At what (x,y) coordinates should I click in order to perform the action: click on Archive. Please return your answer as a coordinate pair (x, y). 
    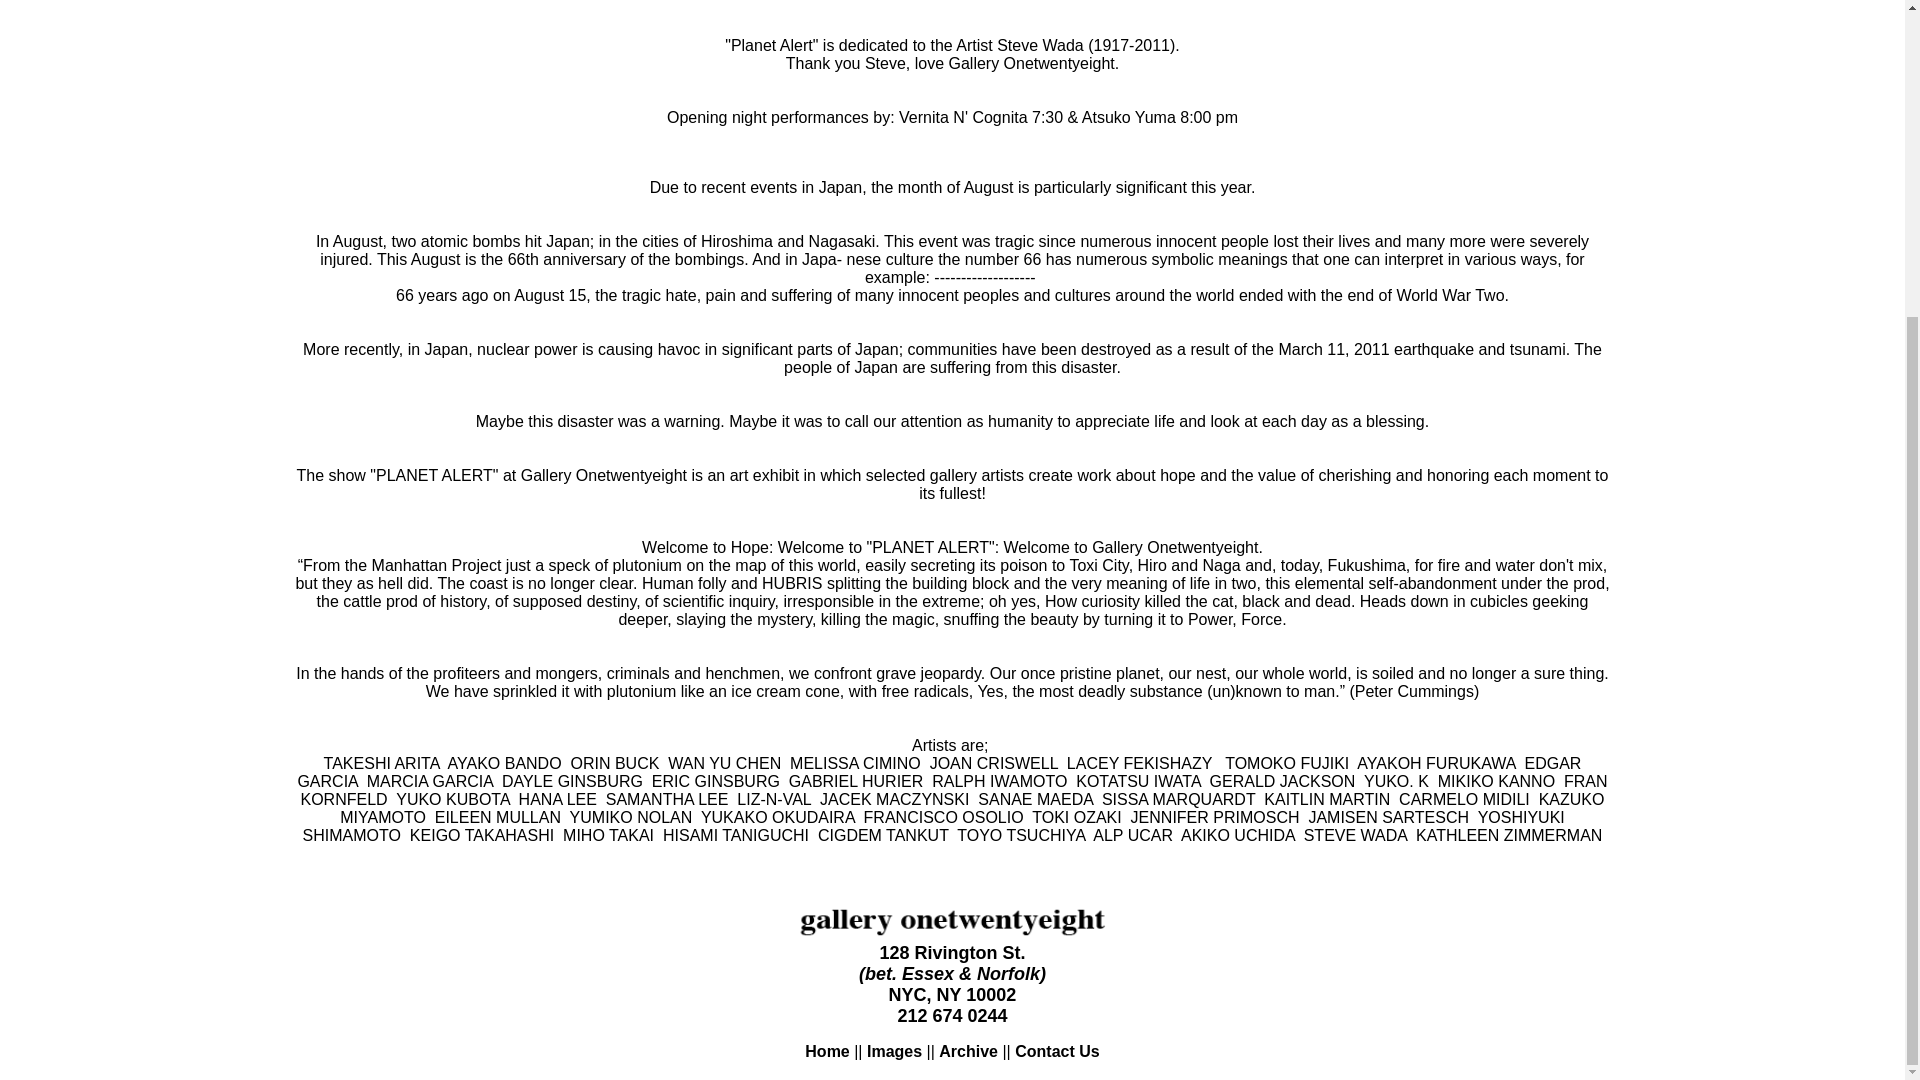
    Looking at the image, I should click on (968, 1051).